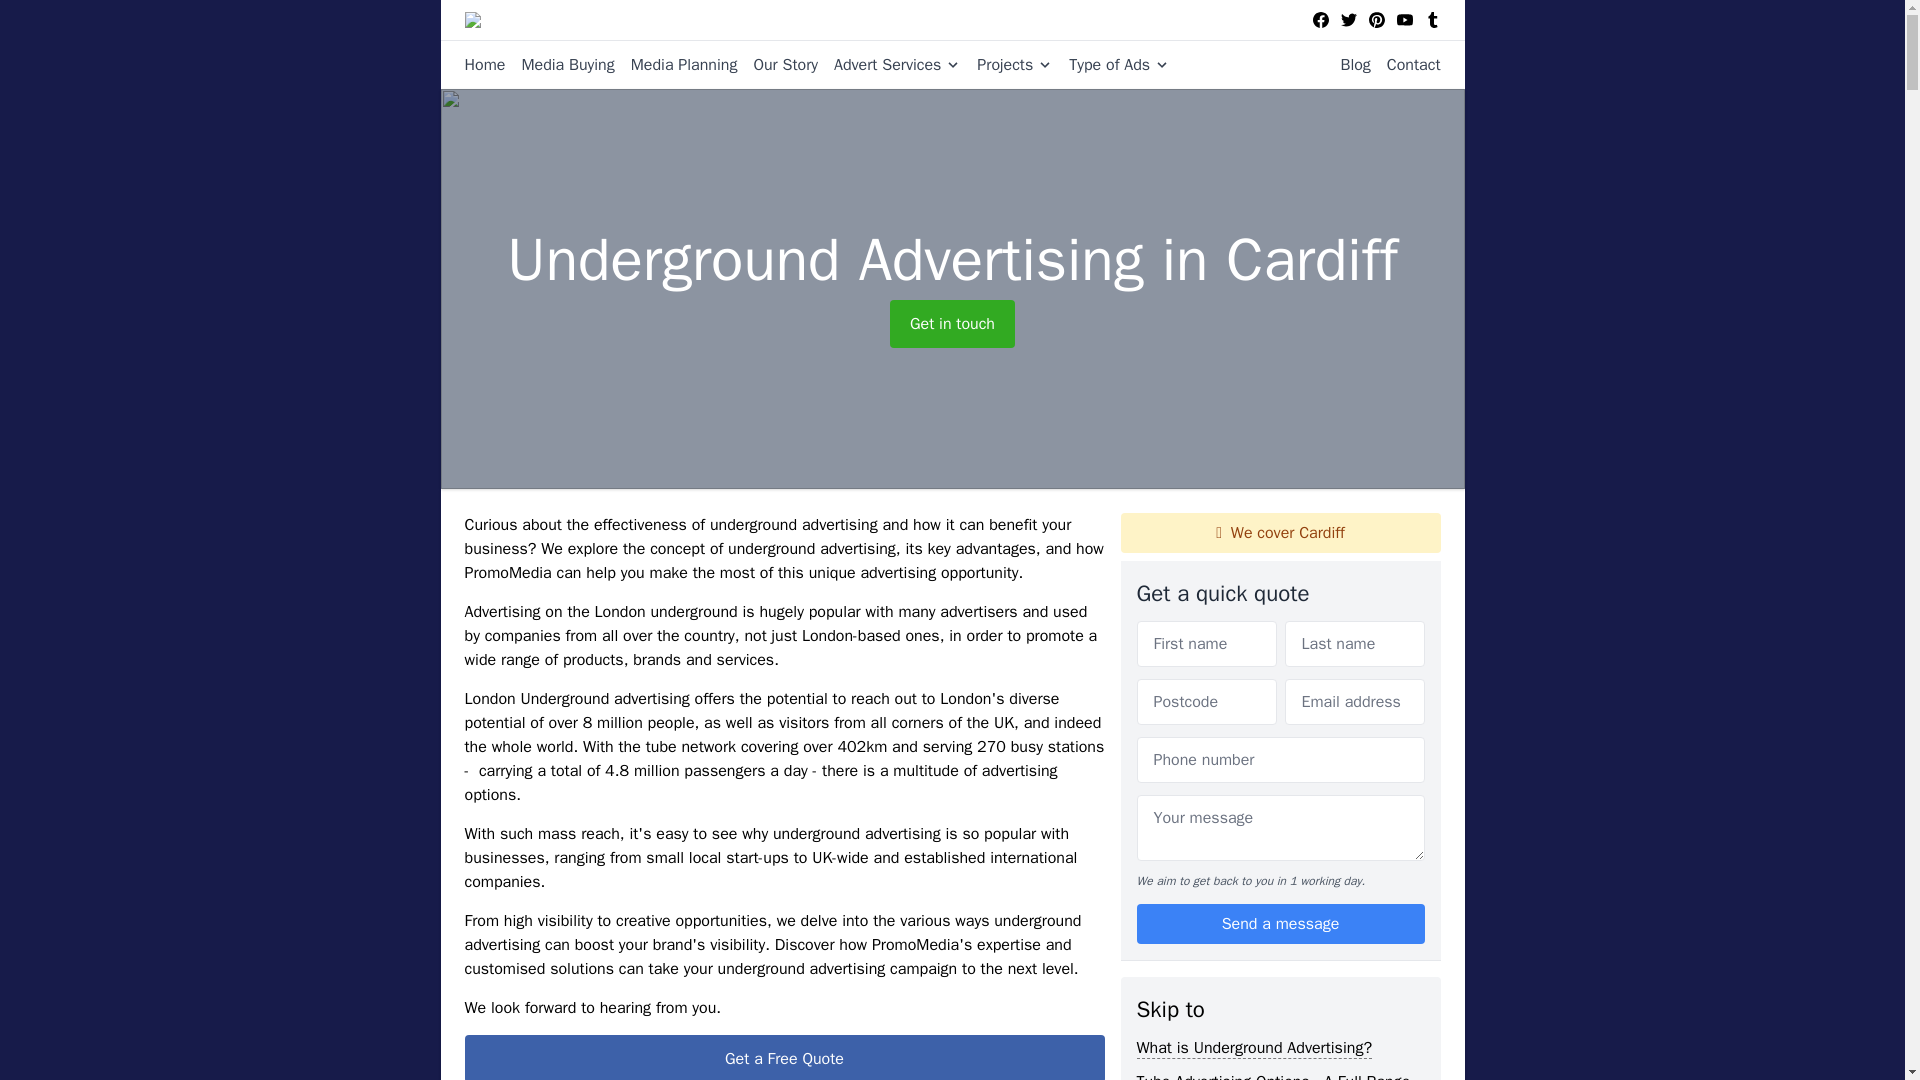 This screenshot has width=1920, height=1080. Describe the element at coordinates (1272, 1076) in the screenshot. I see `Tube Advertising Options - A Full Range of Options` at that location.